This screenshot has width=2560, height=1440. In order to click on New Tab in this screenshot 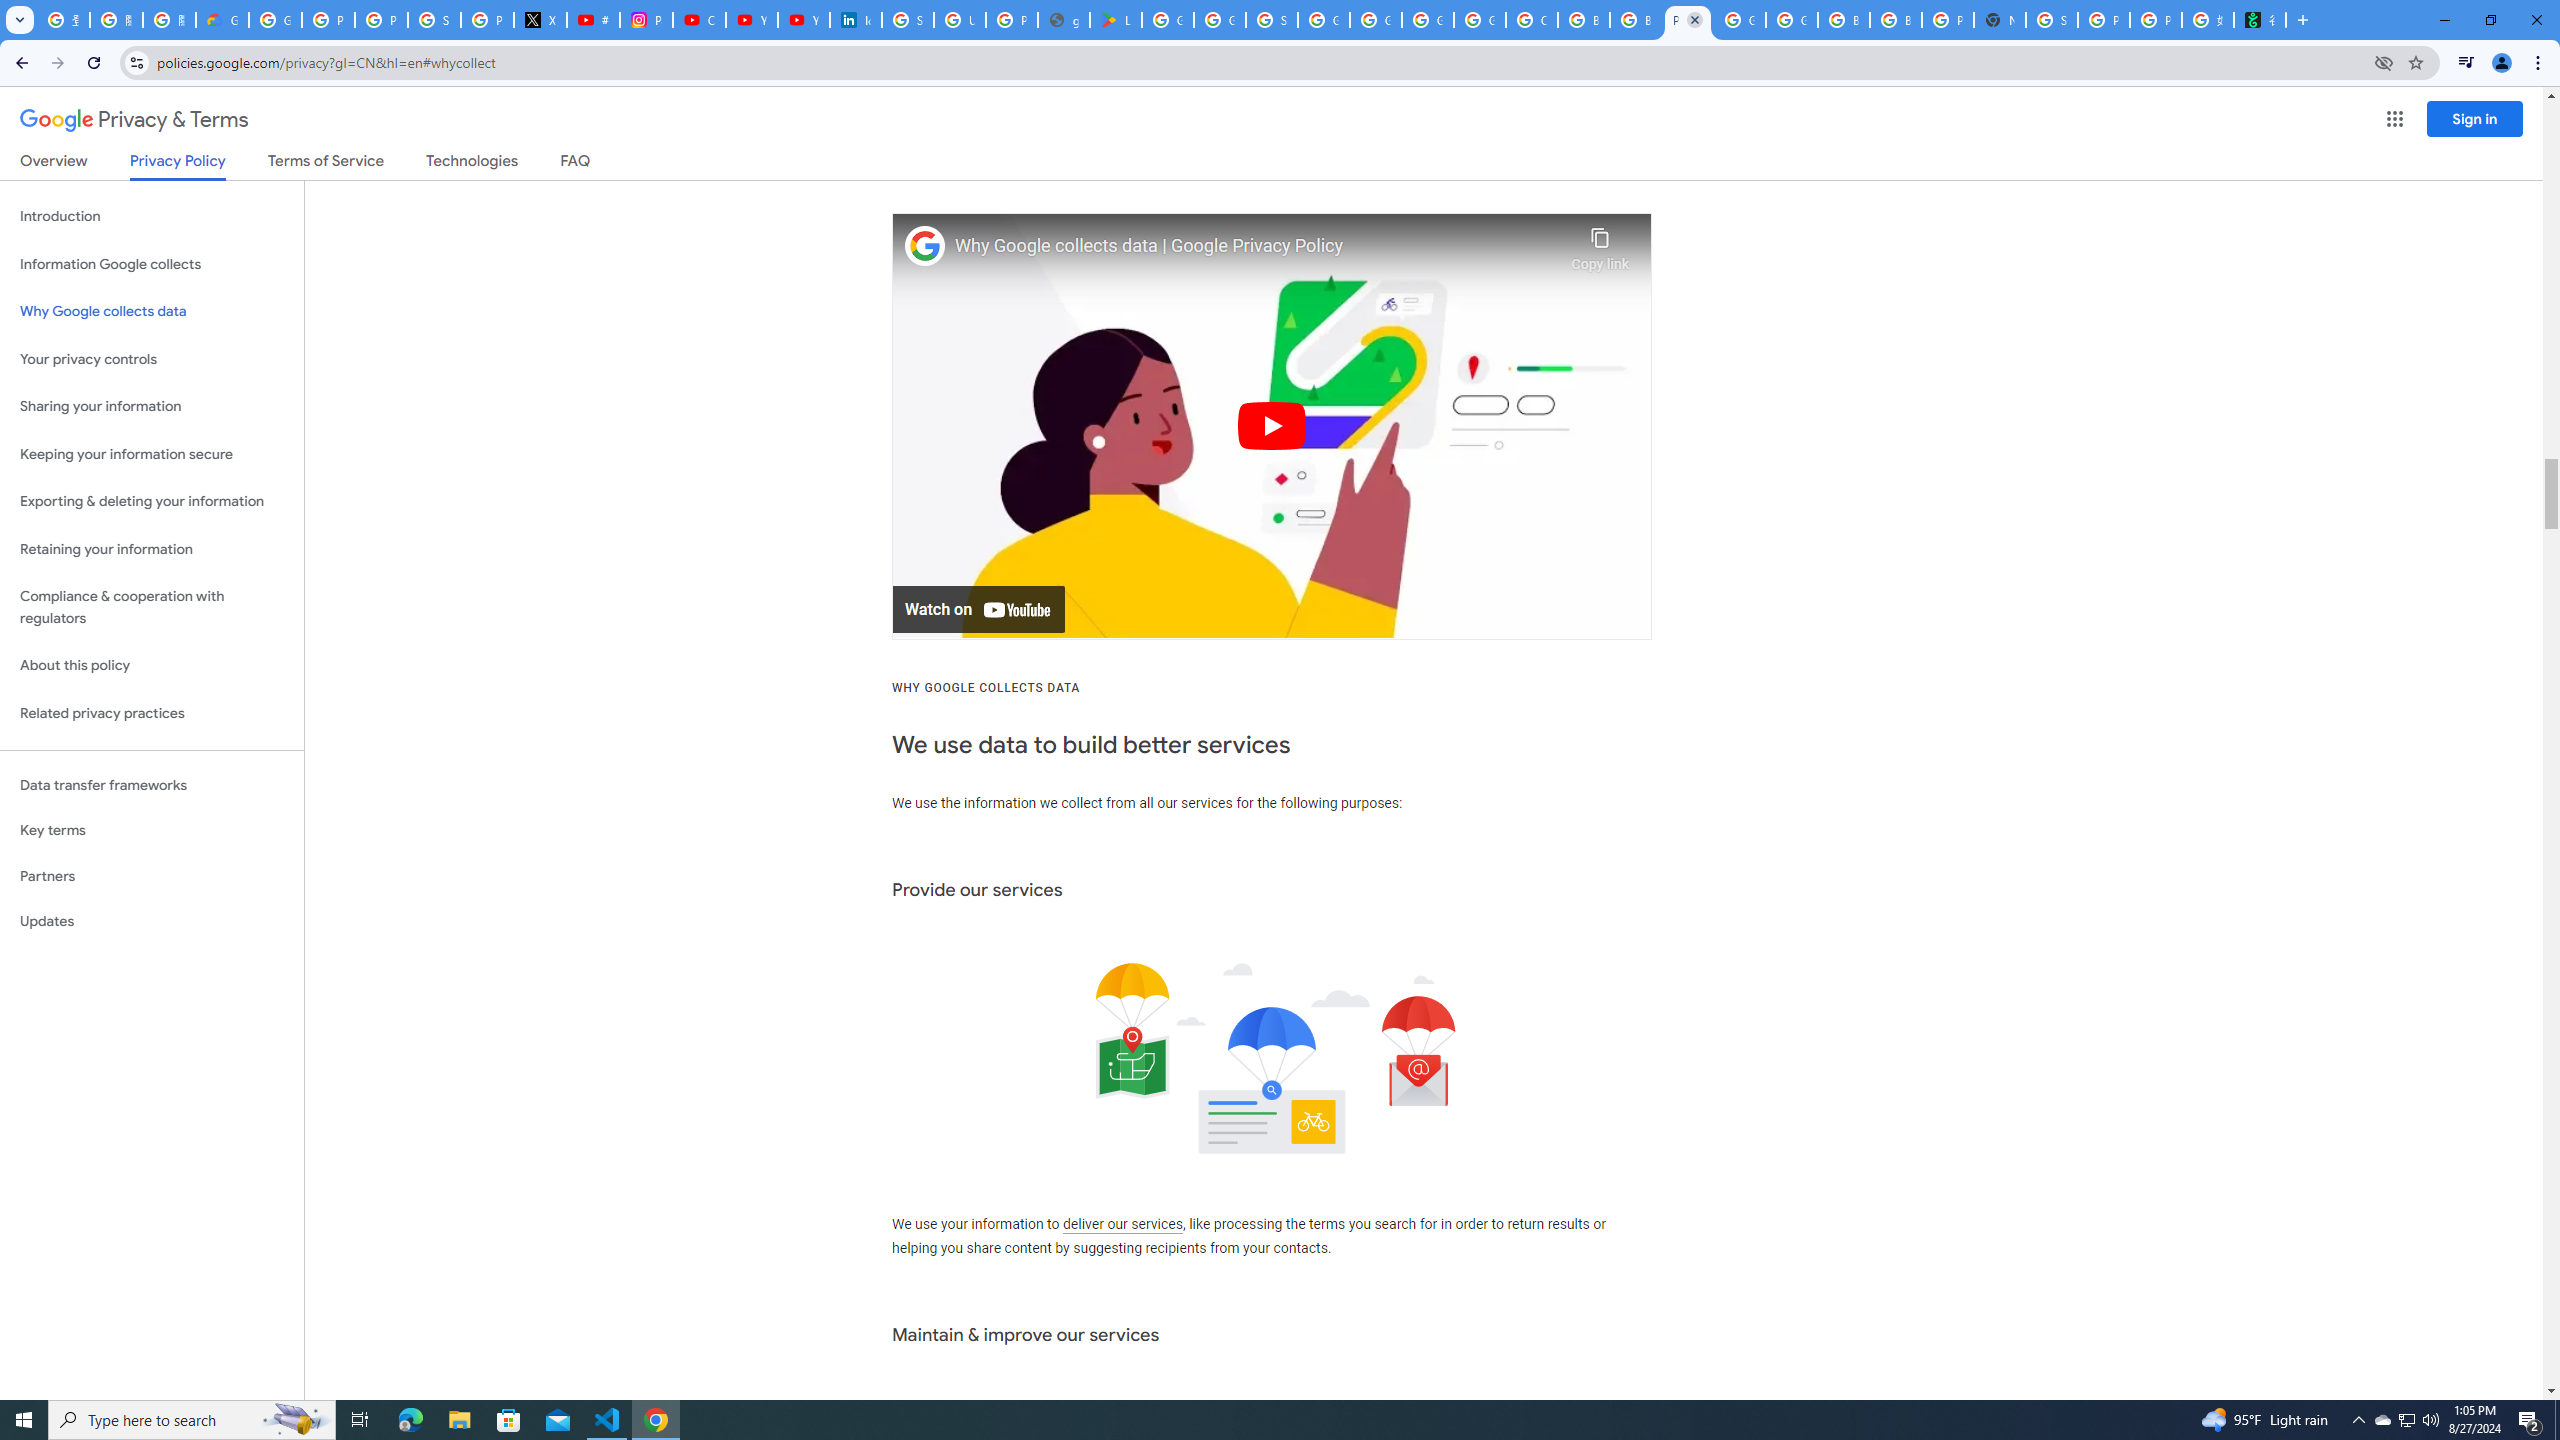, I will do `click(2000, 20)`.